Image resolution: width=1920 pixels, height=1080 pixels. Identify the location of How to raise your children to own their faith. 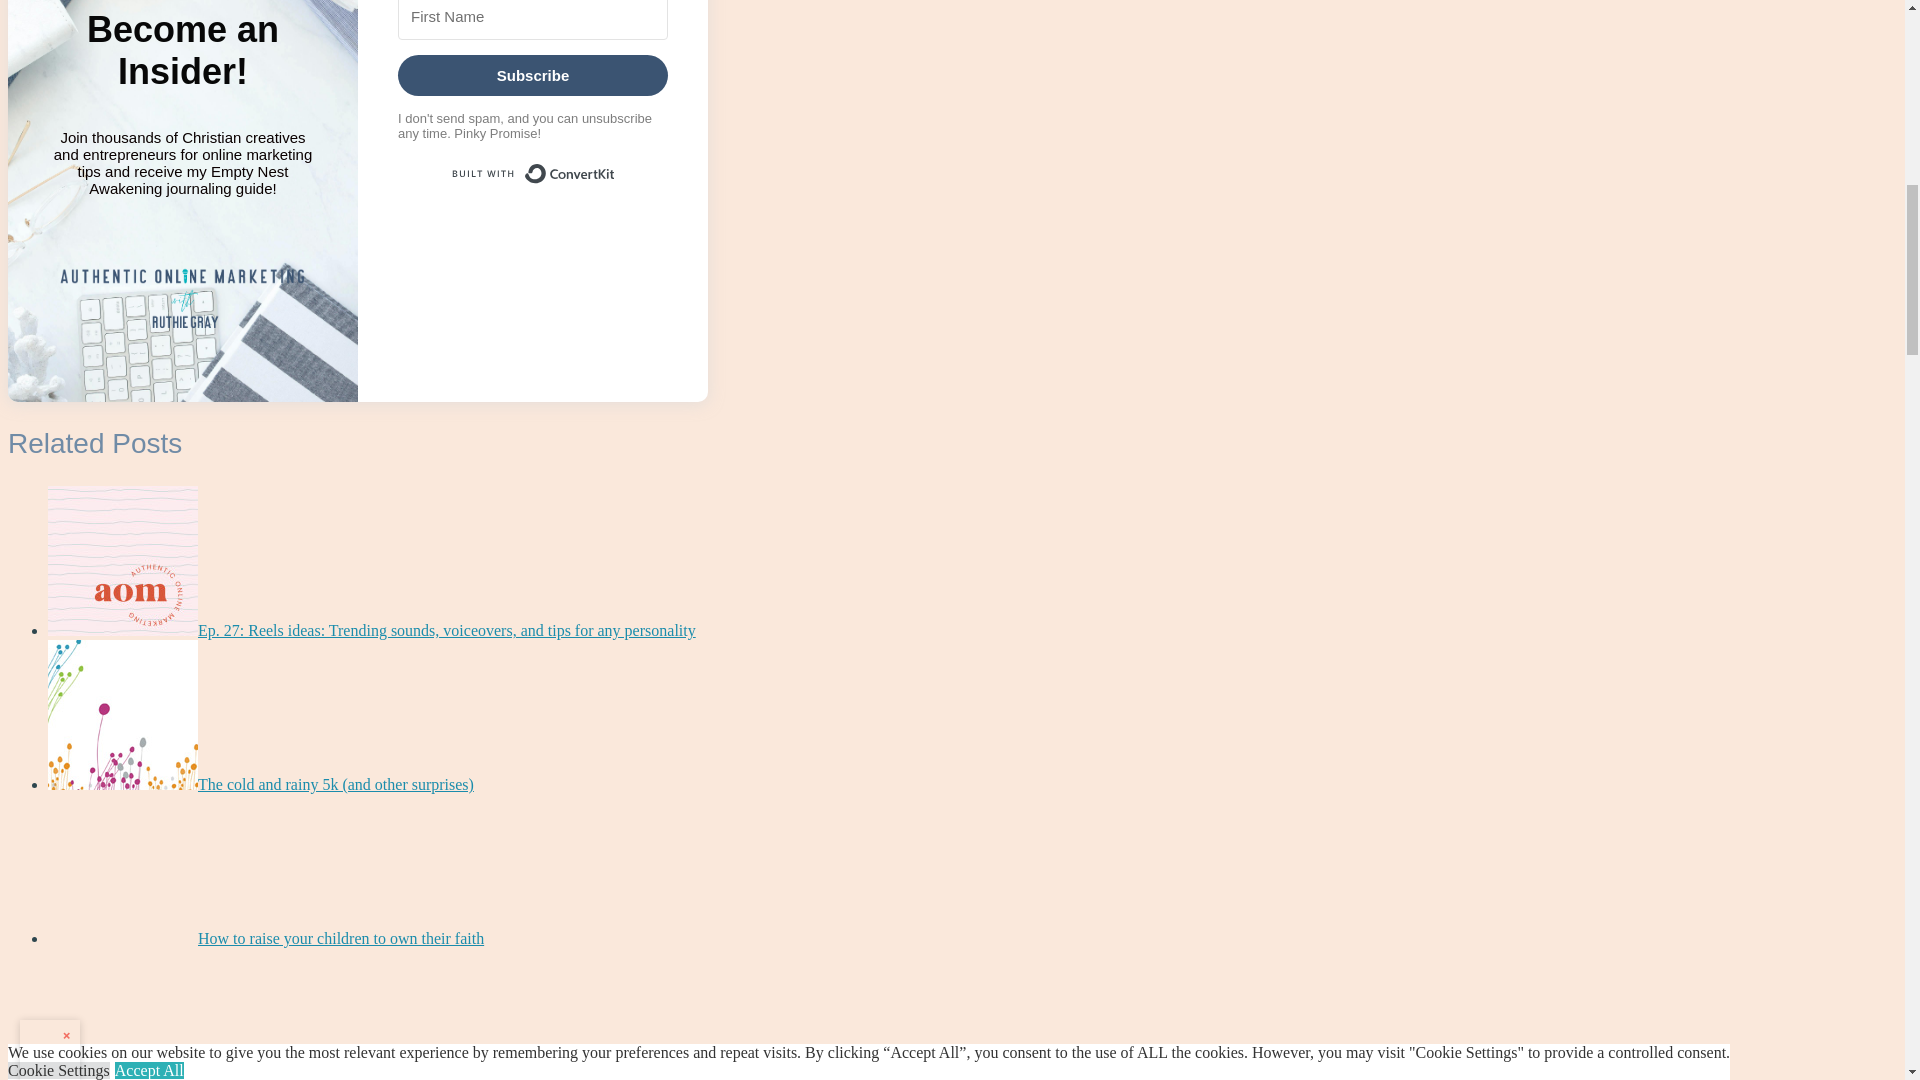
(340, 938).